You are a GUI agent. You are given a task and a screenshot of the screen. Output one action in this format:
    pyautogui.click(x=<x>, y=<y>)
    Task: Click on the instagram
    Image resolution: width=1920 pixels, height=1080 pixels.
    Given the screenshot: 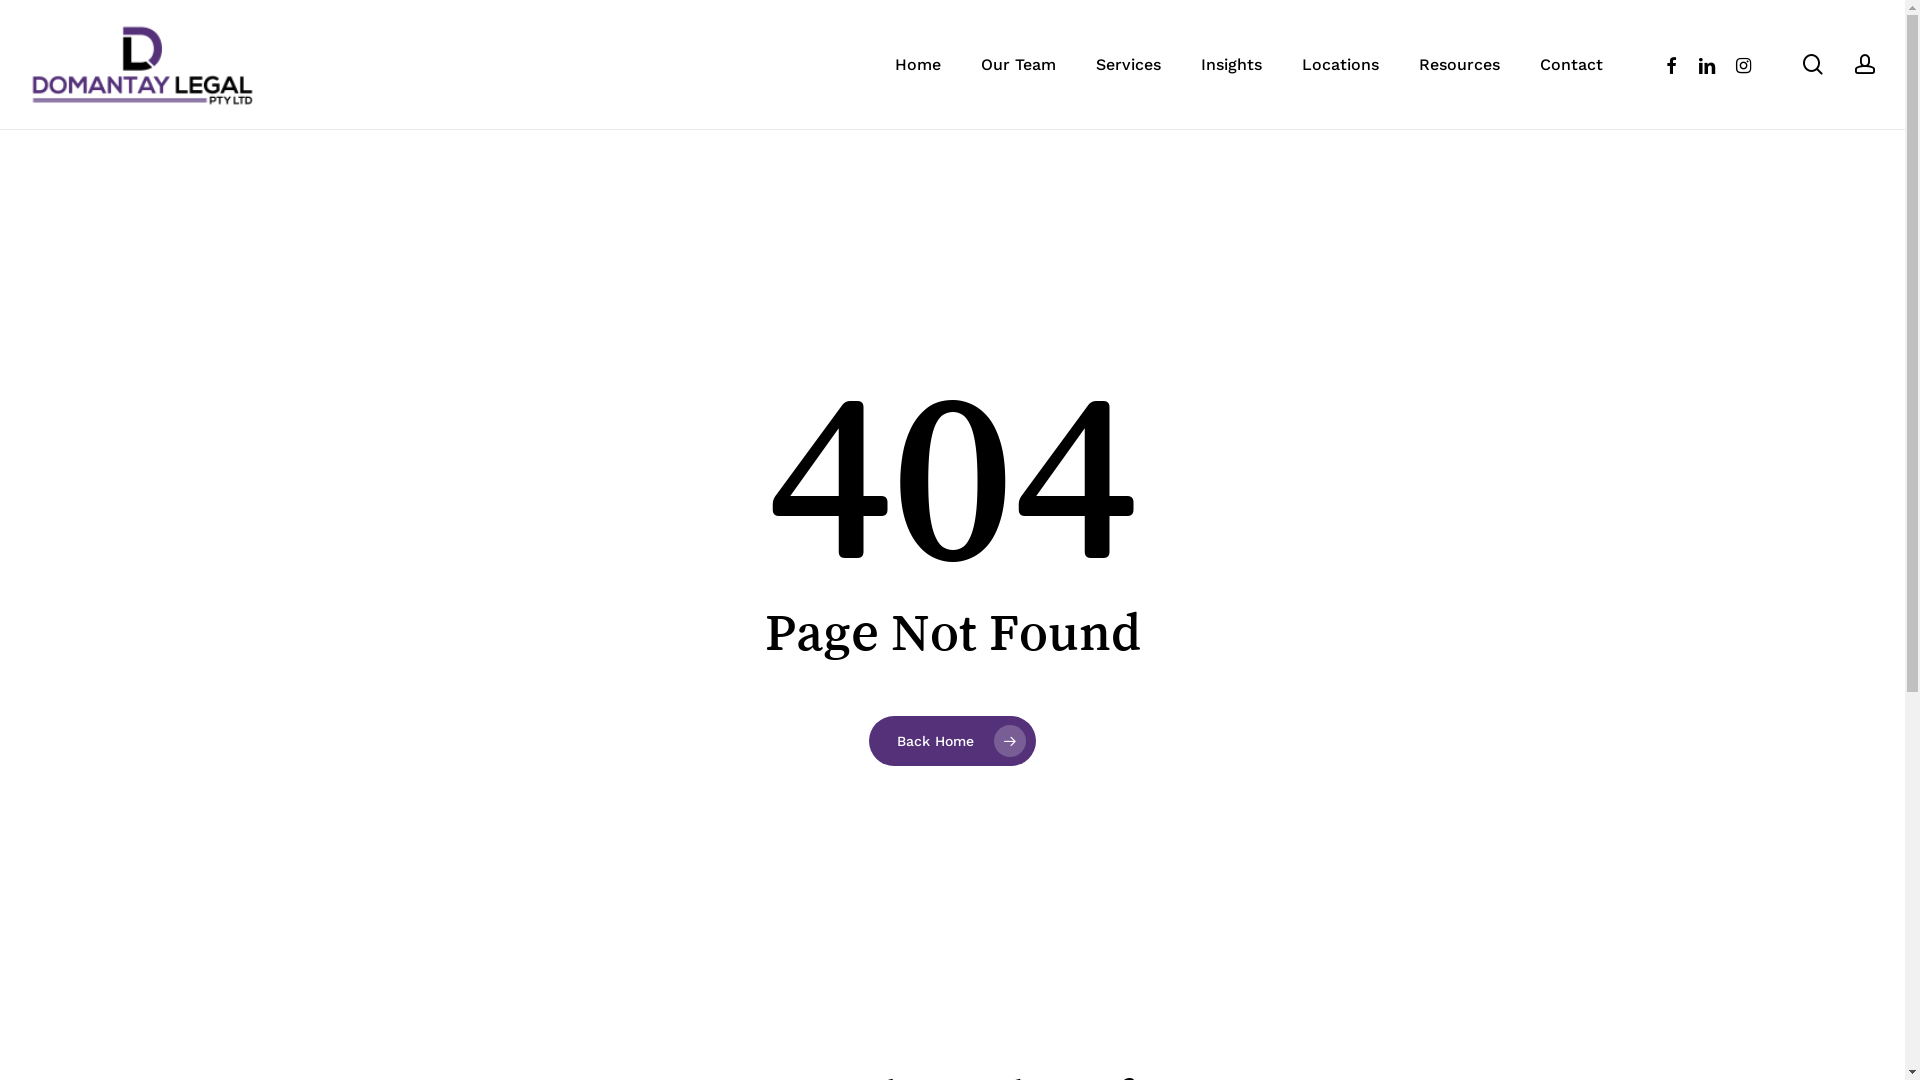 What is the action you would take?
    pyautogui.click(x=1743, y=64)
    